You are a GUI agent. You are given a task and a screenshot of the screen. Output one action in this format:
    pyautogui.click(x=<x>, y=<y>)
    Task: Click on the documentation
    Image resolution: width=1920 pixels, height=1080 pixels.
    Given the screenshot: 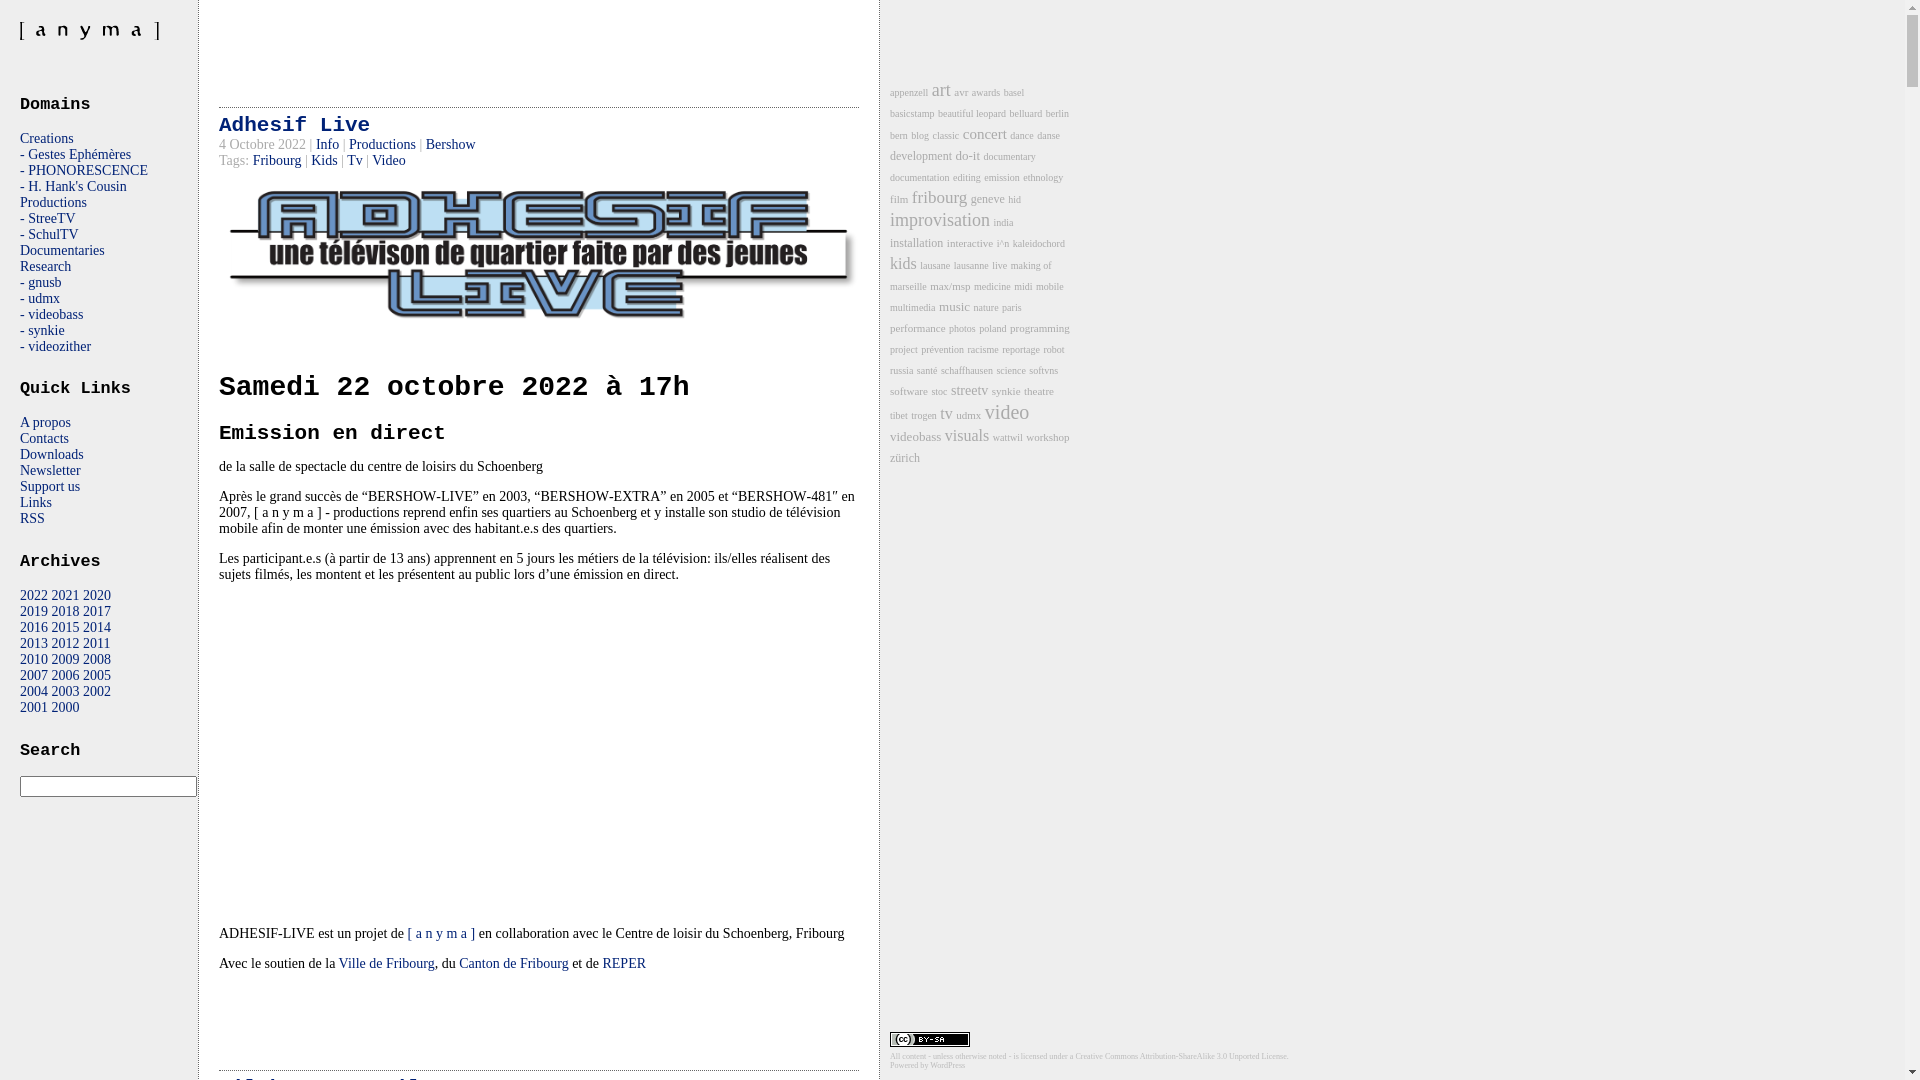 What is the action you would take?
    pyautogui.click(x=920, y=178)
    